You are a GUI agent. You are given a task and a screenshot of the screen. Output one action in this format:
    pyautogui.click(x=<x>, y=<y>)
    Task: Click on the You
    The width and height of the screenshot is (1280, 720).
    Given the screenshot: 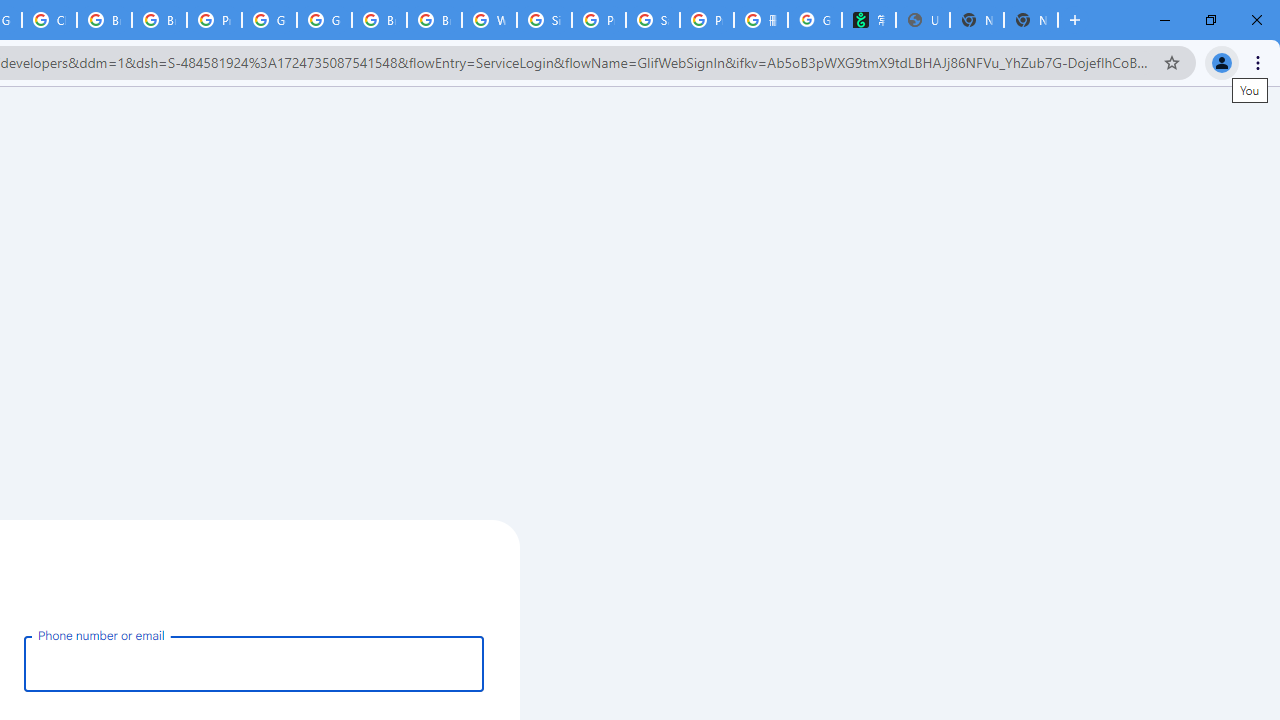 What is the action you would take?
    pyautogui.click(x=1222, y=62)
    